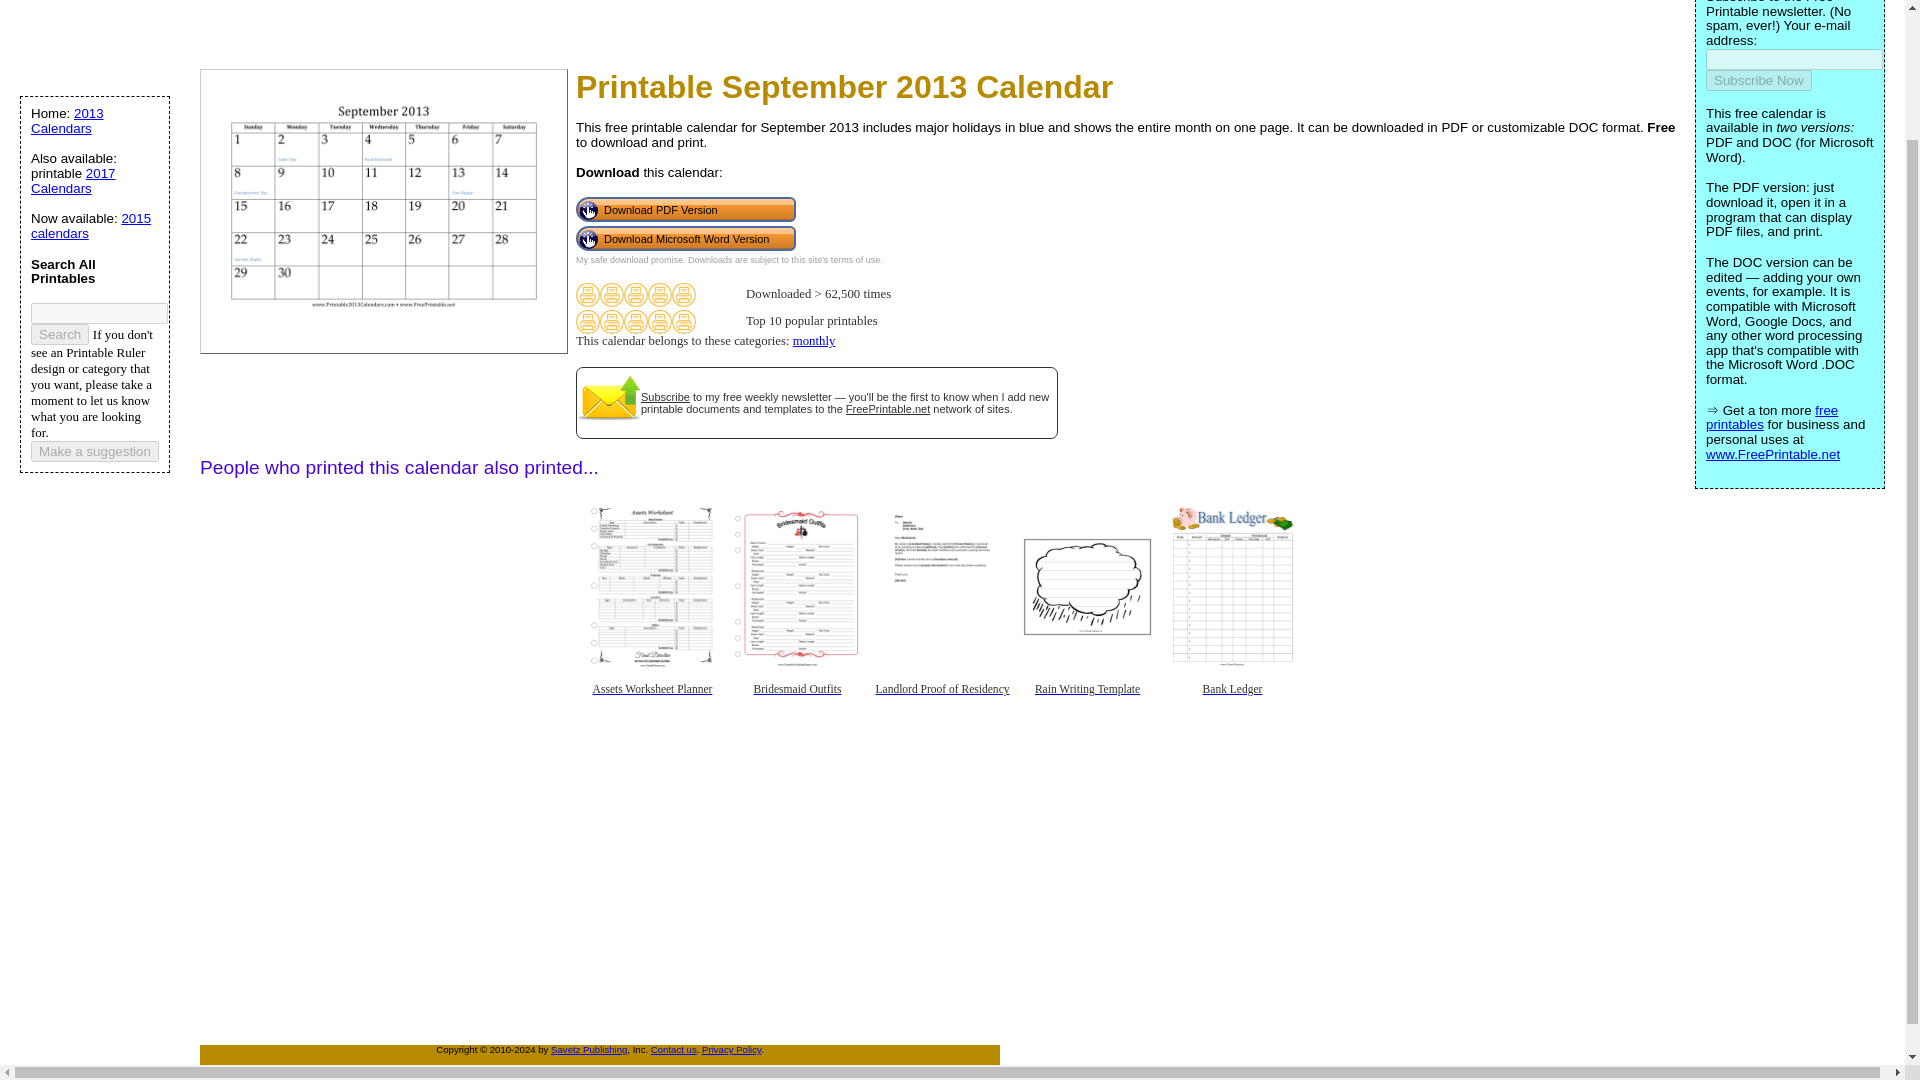  What do you see at coordinates (856, 259) in the screenshot?
I see `terms of use` at bounding box center [856, 259].